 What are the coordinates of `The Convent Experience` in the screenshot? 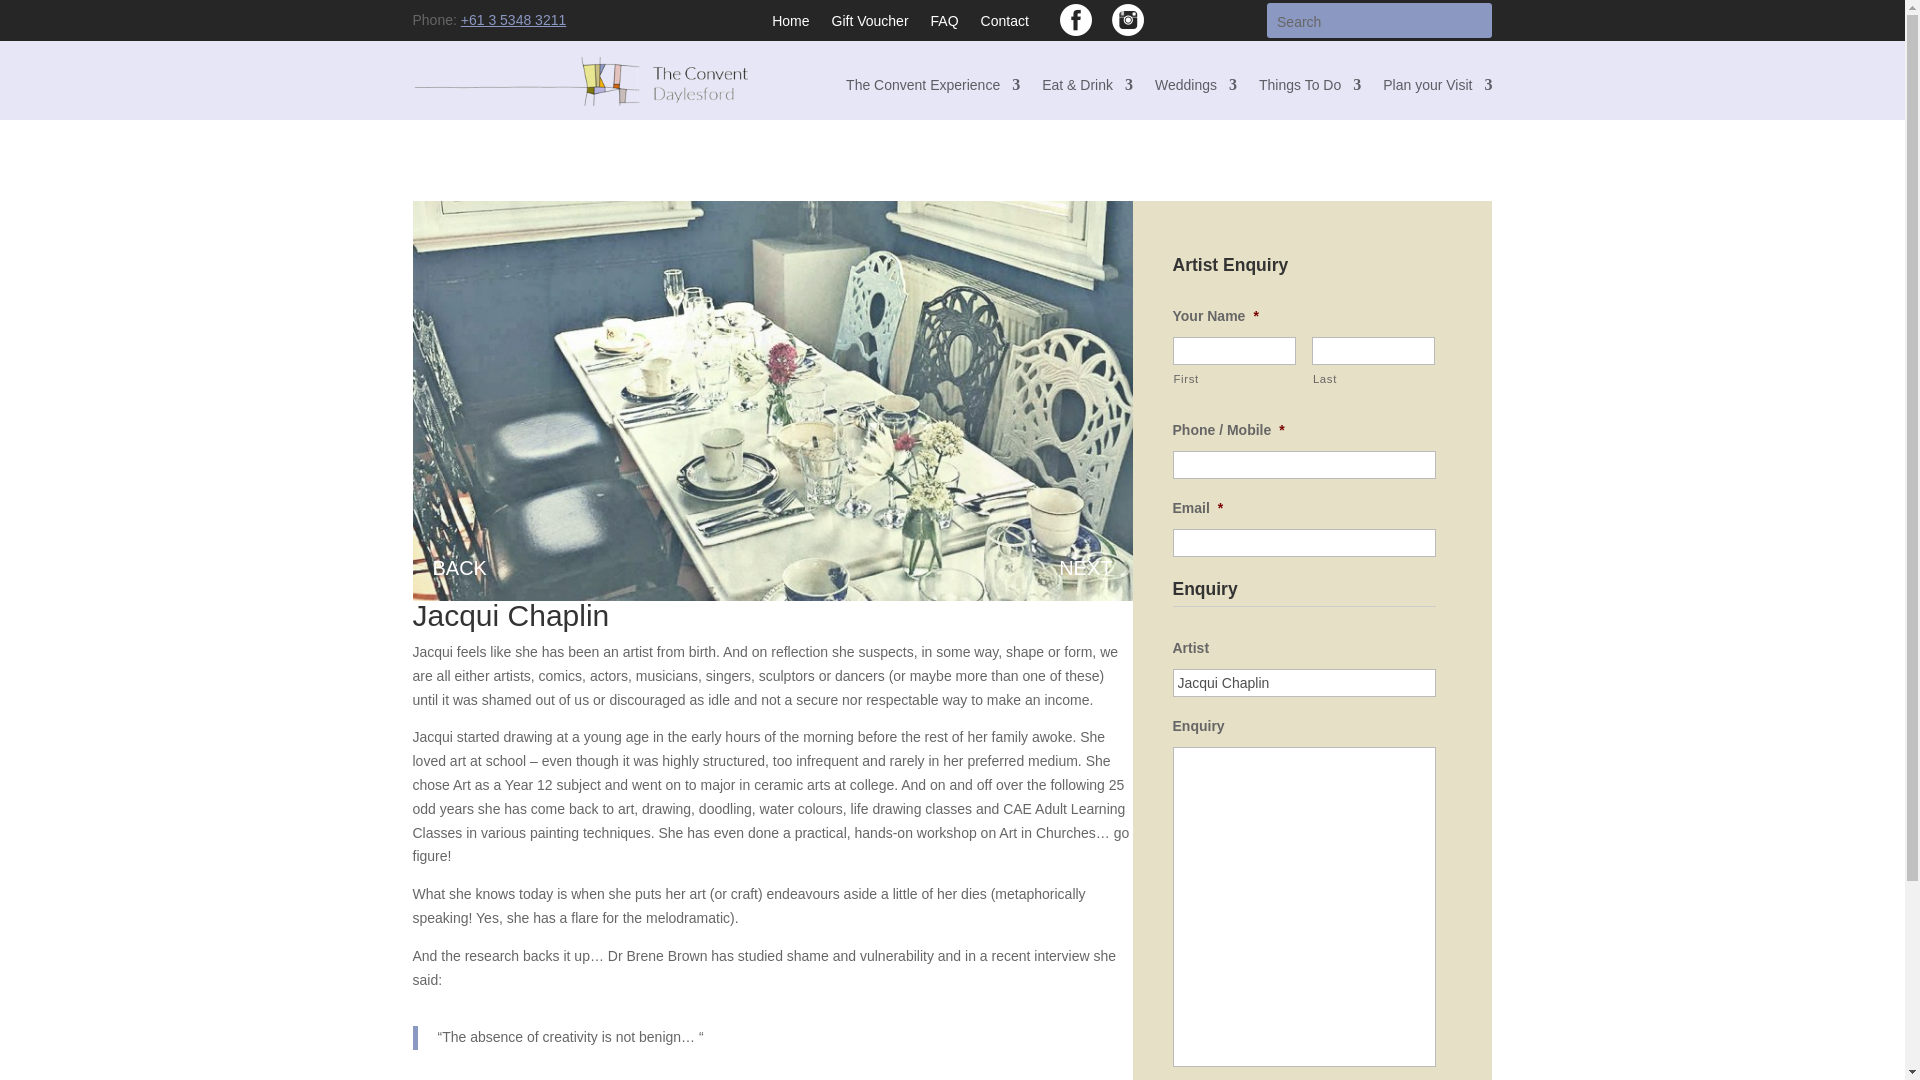 It's located at (932, 88).